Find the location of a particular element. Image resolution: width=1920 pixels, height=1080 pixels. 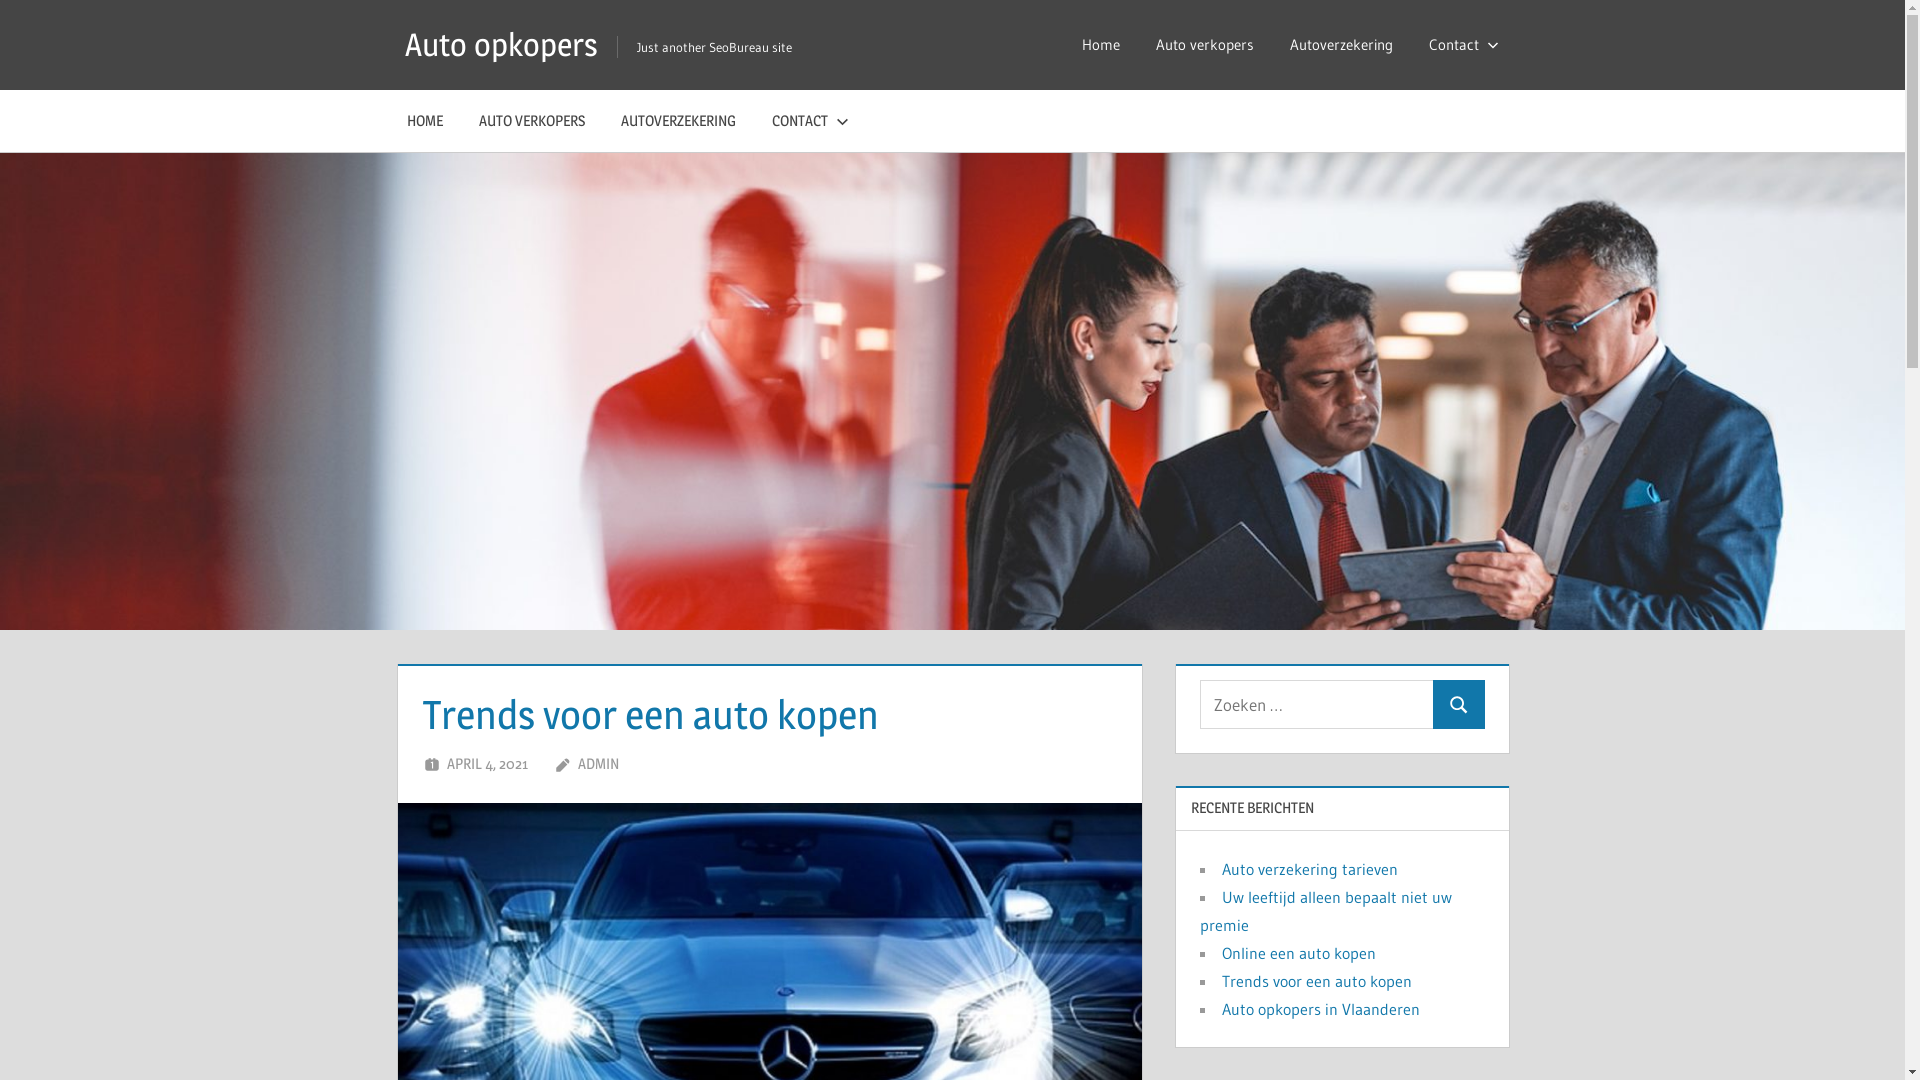

ADMIN is located at coordinates (598, 764).